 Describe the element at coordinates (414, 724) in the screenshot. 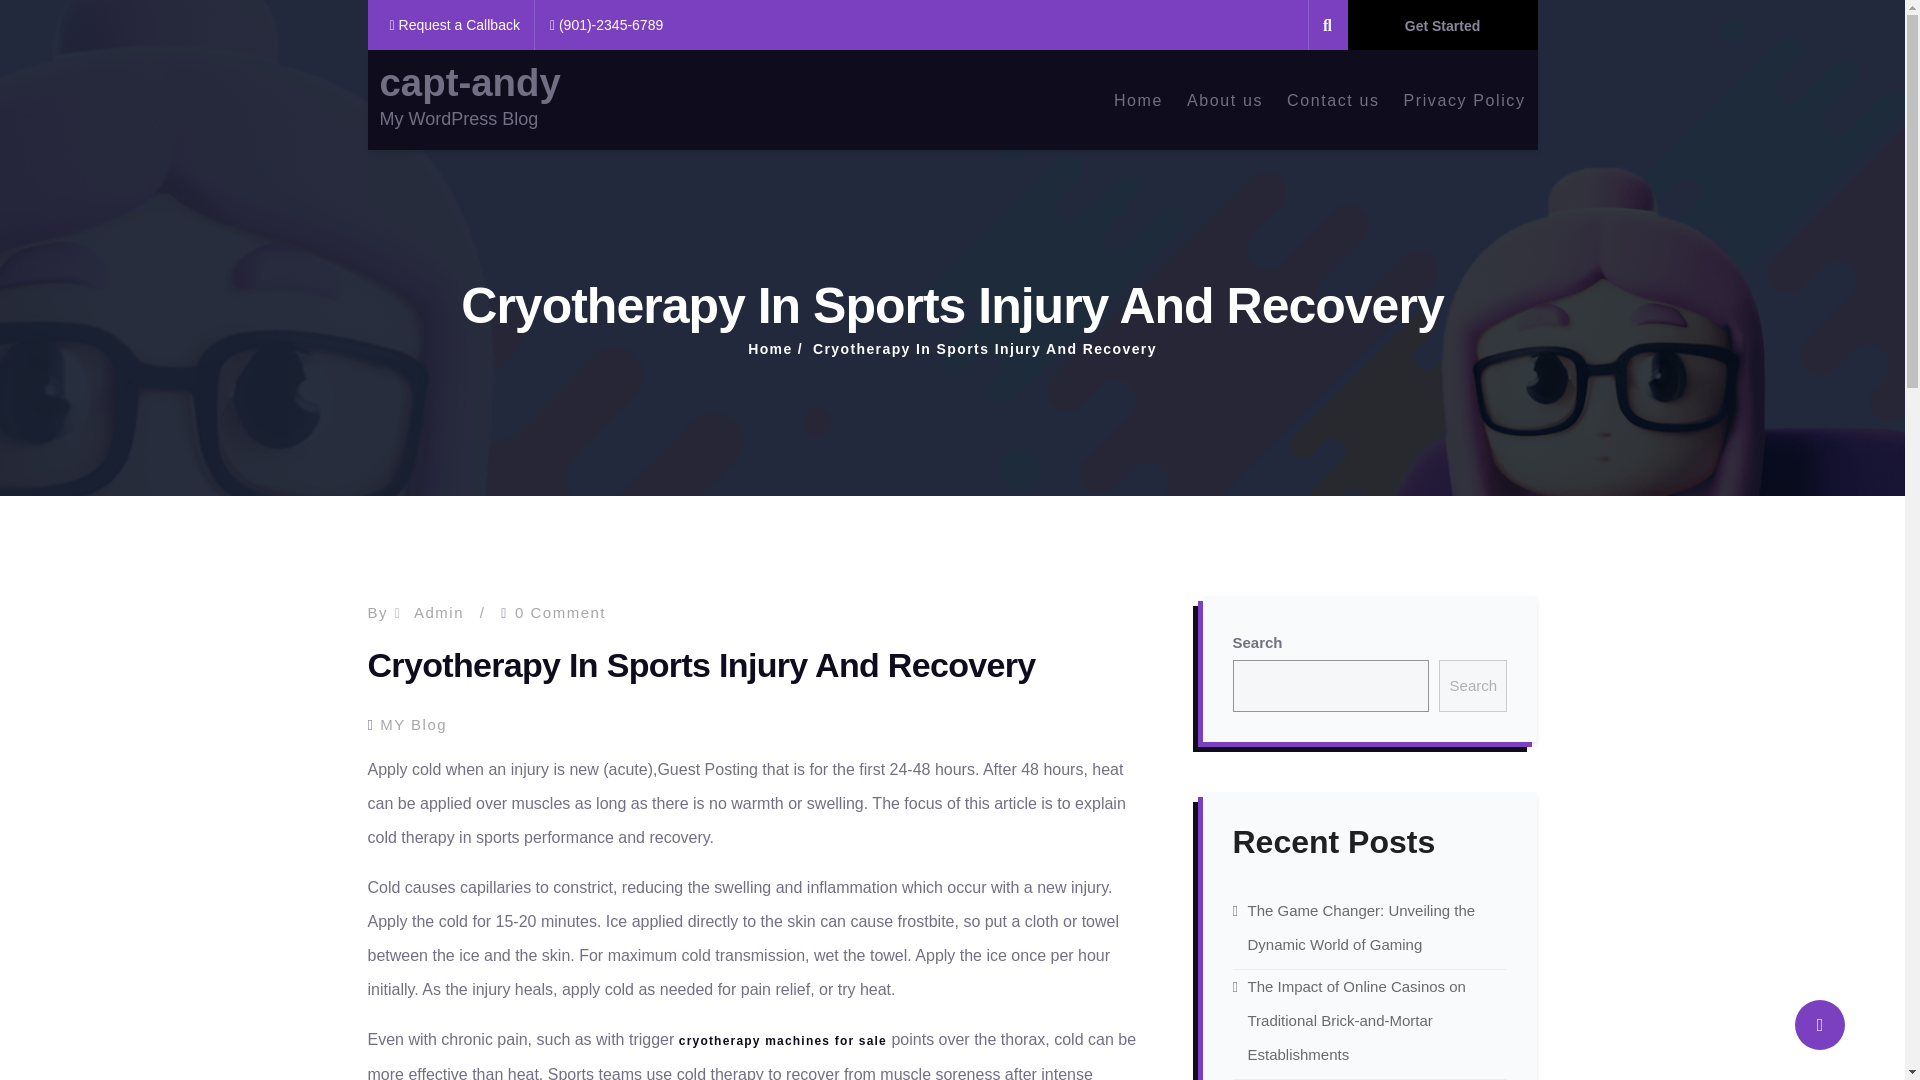

I see `MY Blog` at that location.